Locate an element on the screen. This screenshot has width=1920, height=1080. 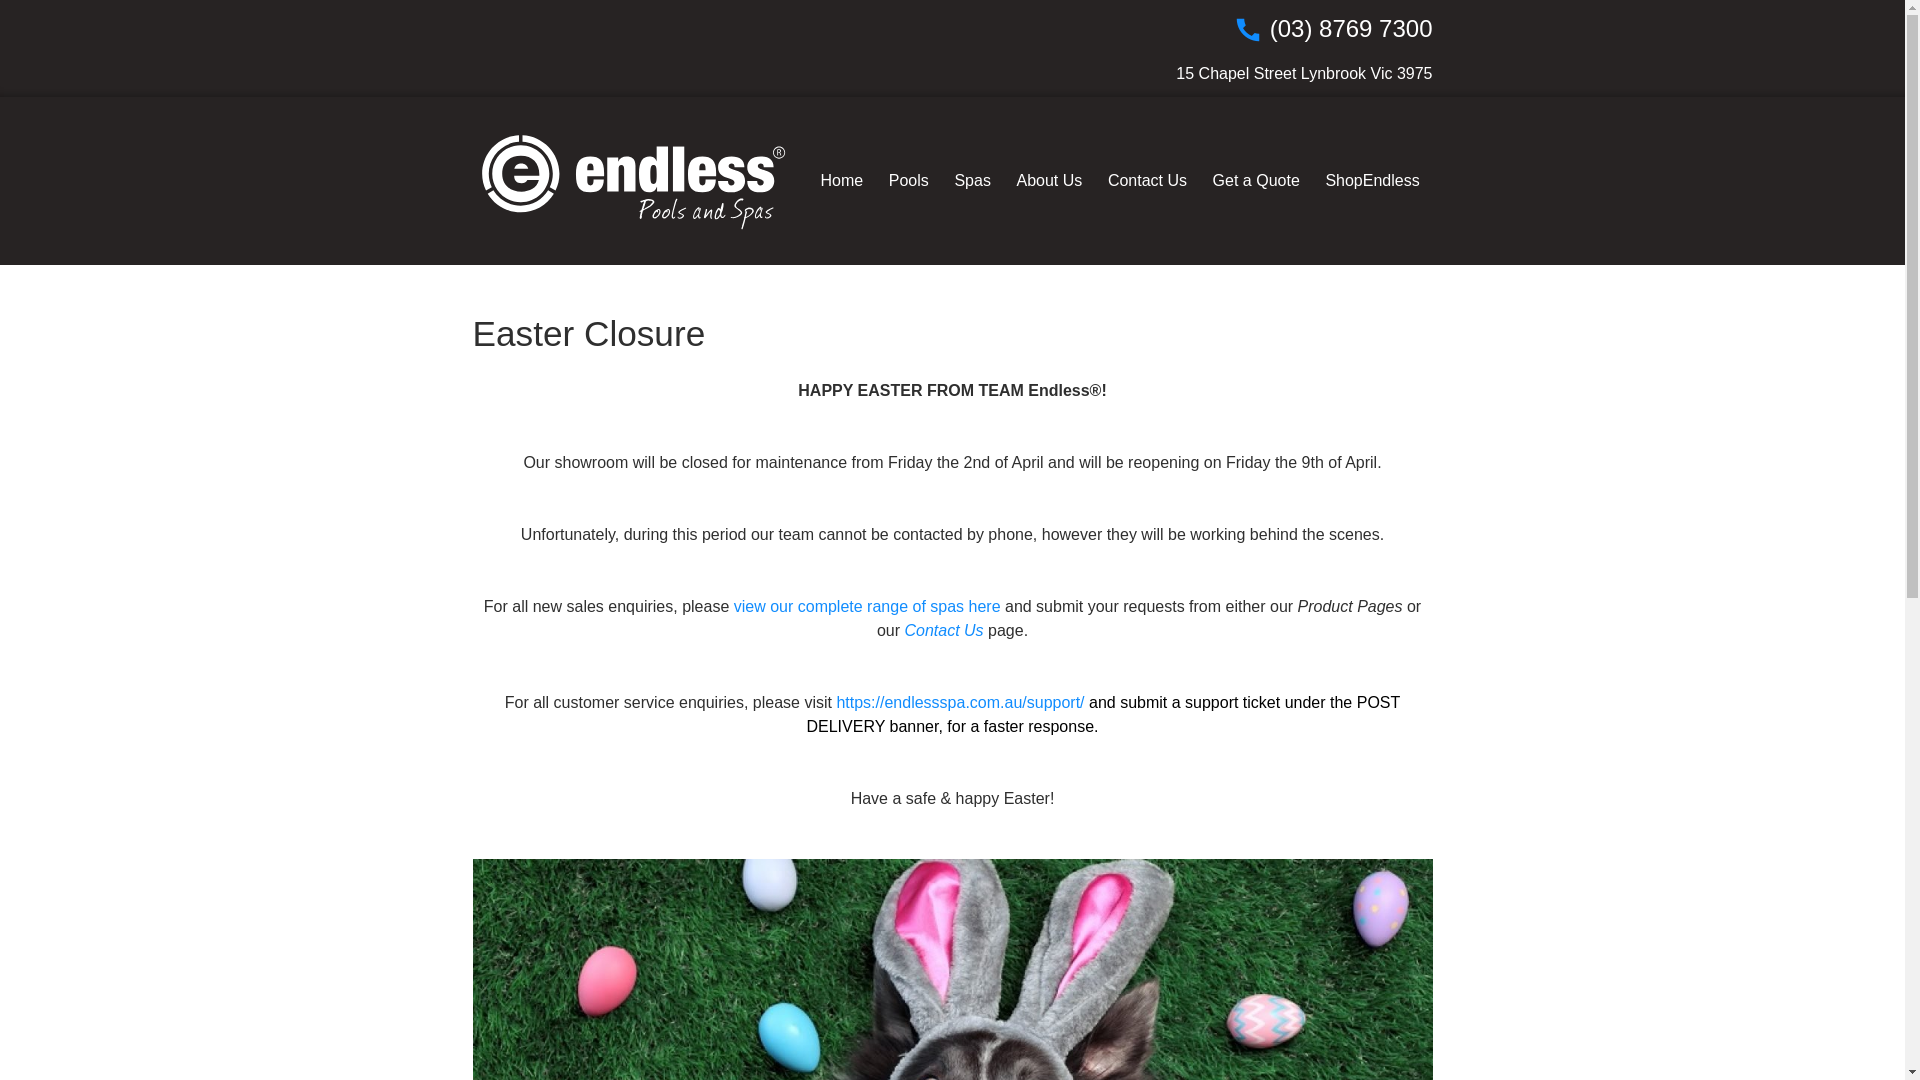
About Us is located at coordinates (1050, 181).